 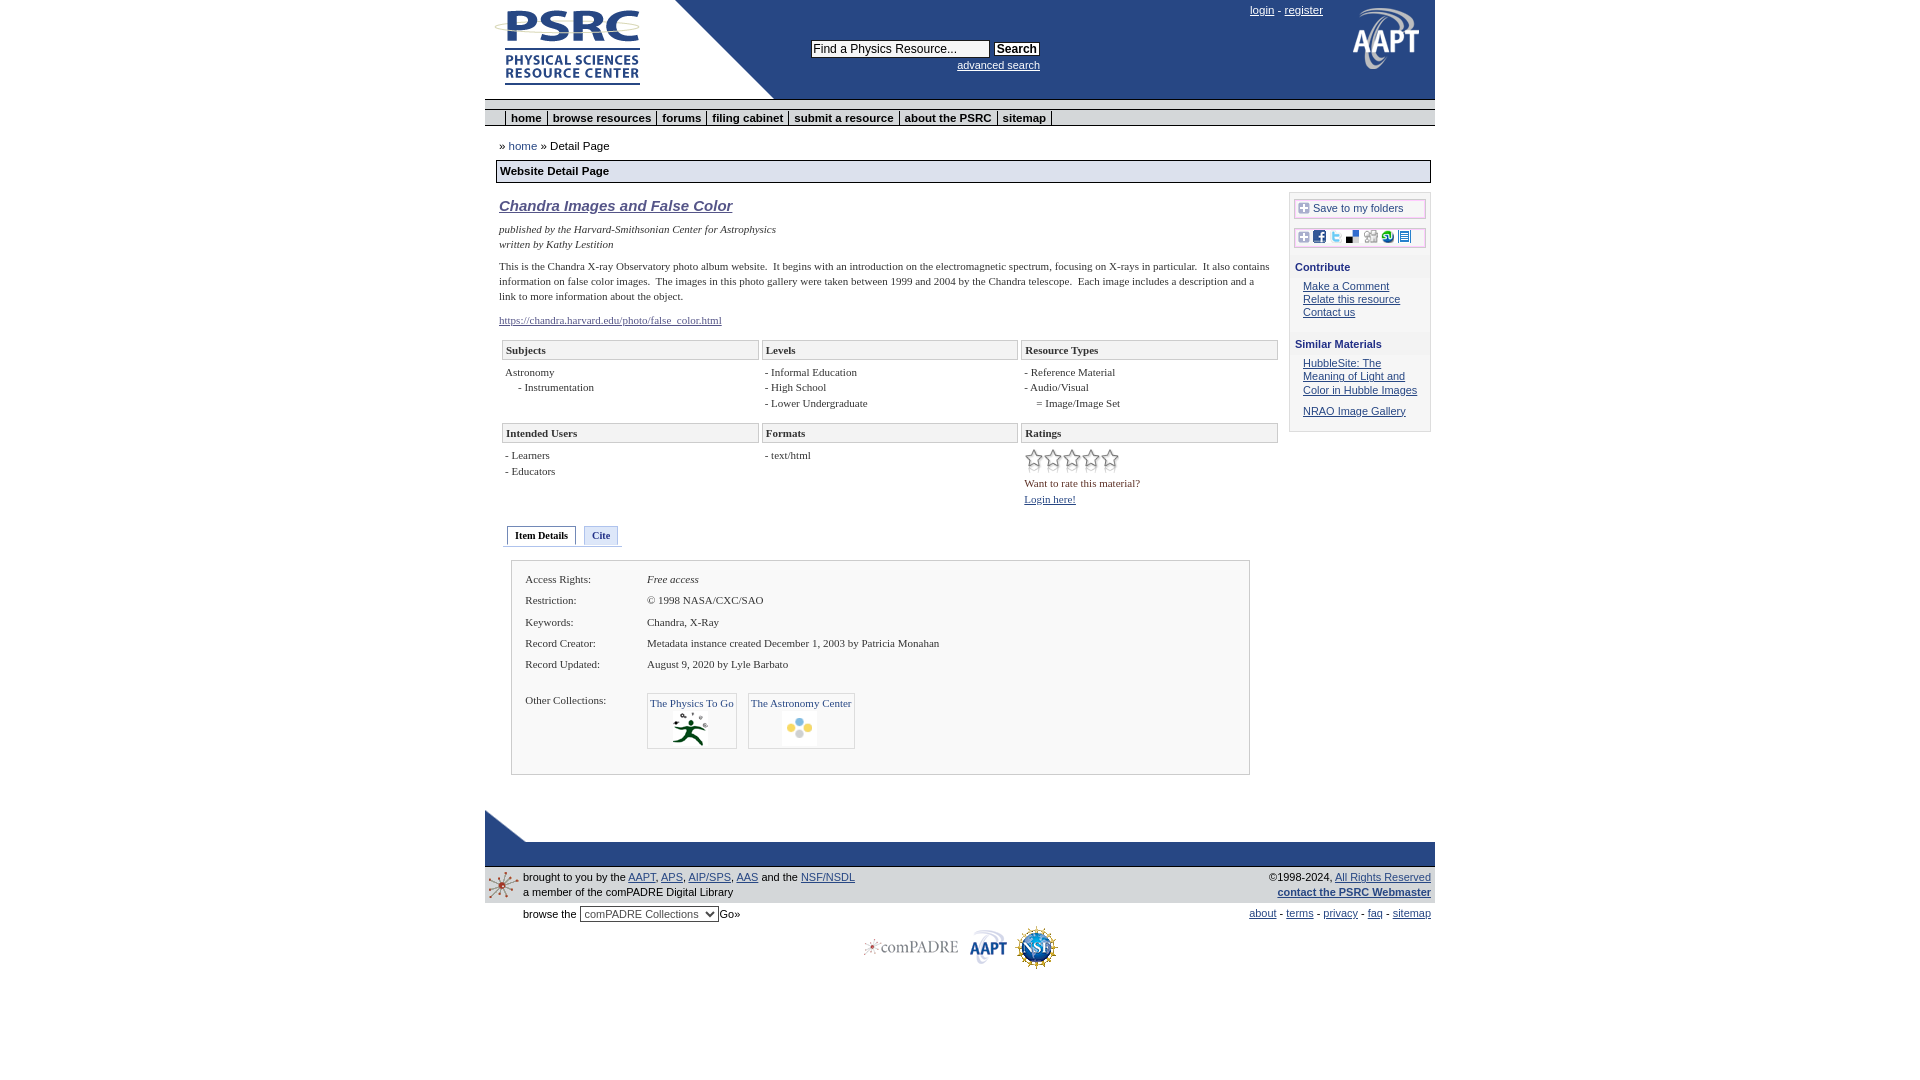 What do you see at coordinates (748, 118) in the screenshot?
I see `filing cabinet` at bounding box center [748, 118].